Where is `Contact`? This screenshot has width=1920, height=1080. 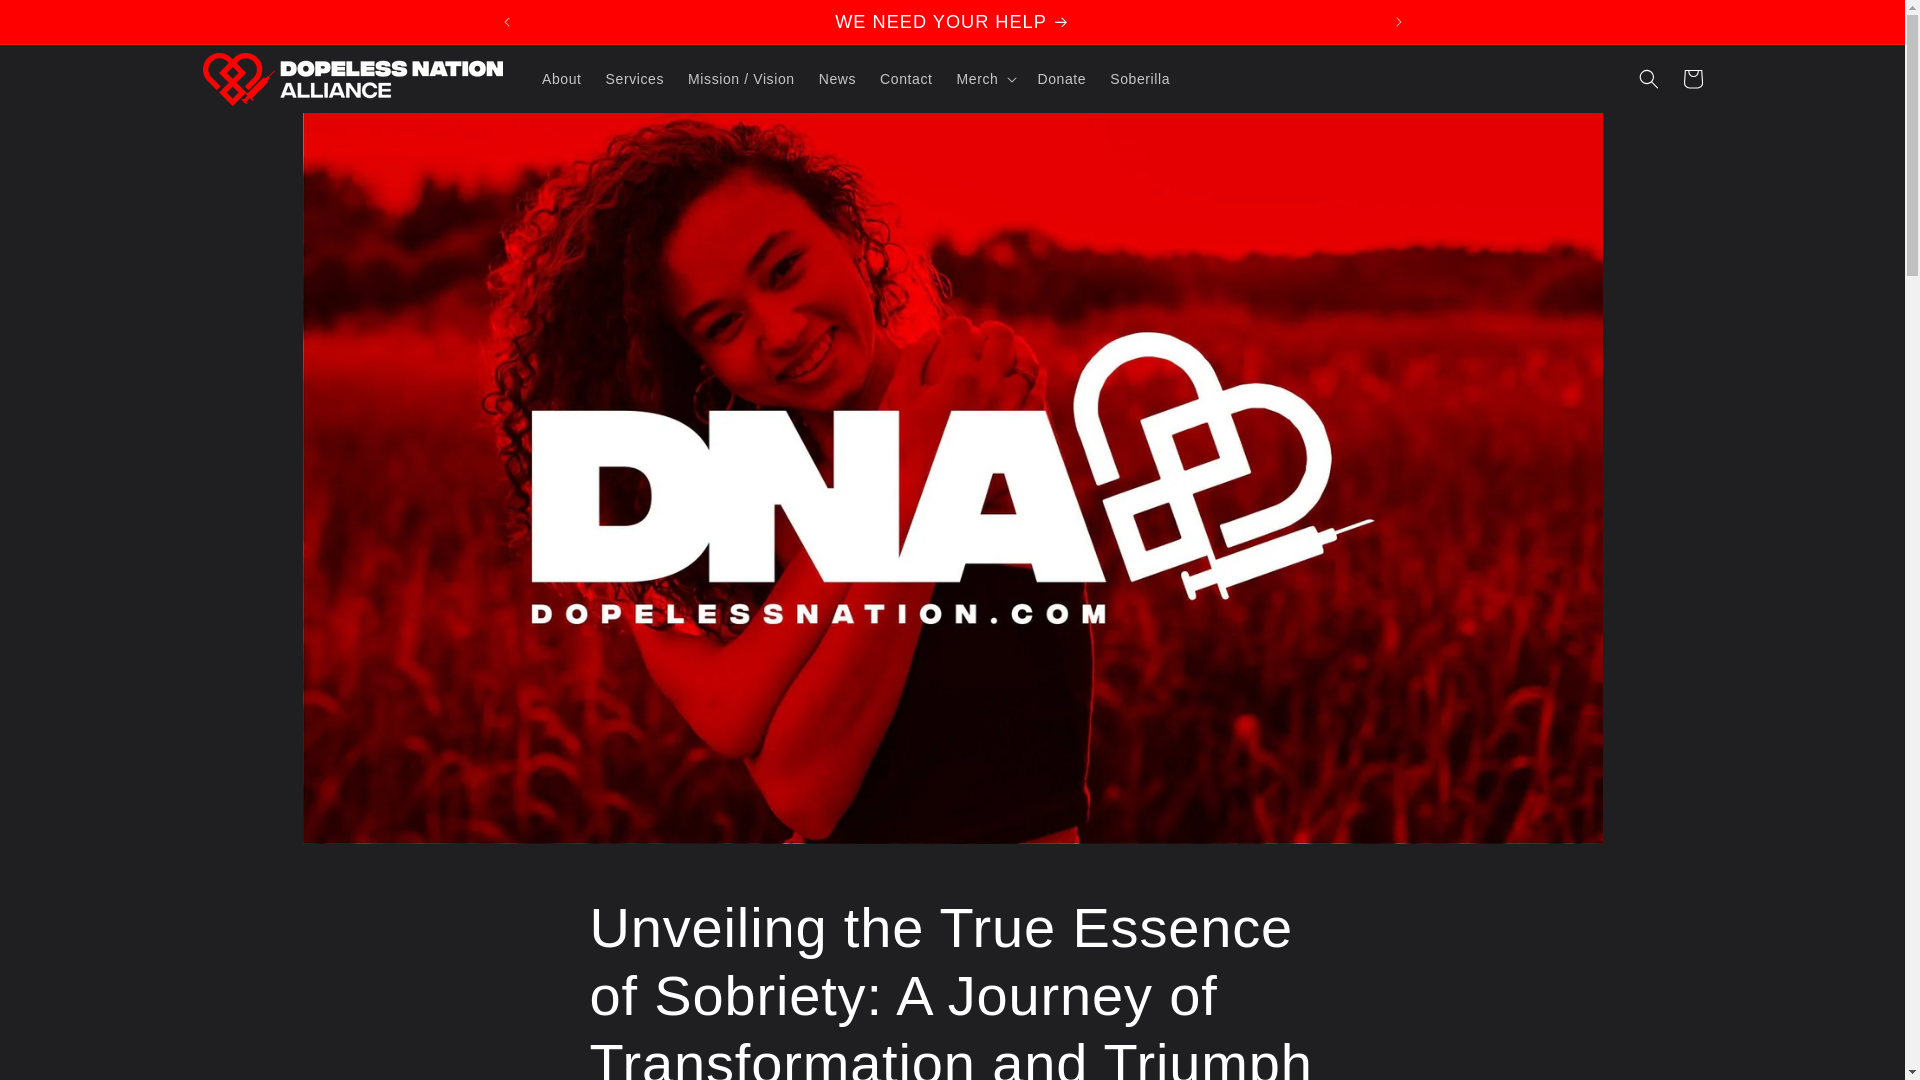 Contact is located at coordinates (906, 79).